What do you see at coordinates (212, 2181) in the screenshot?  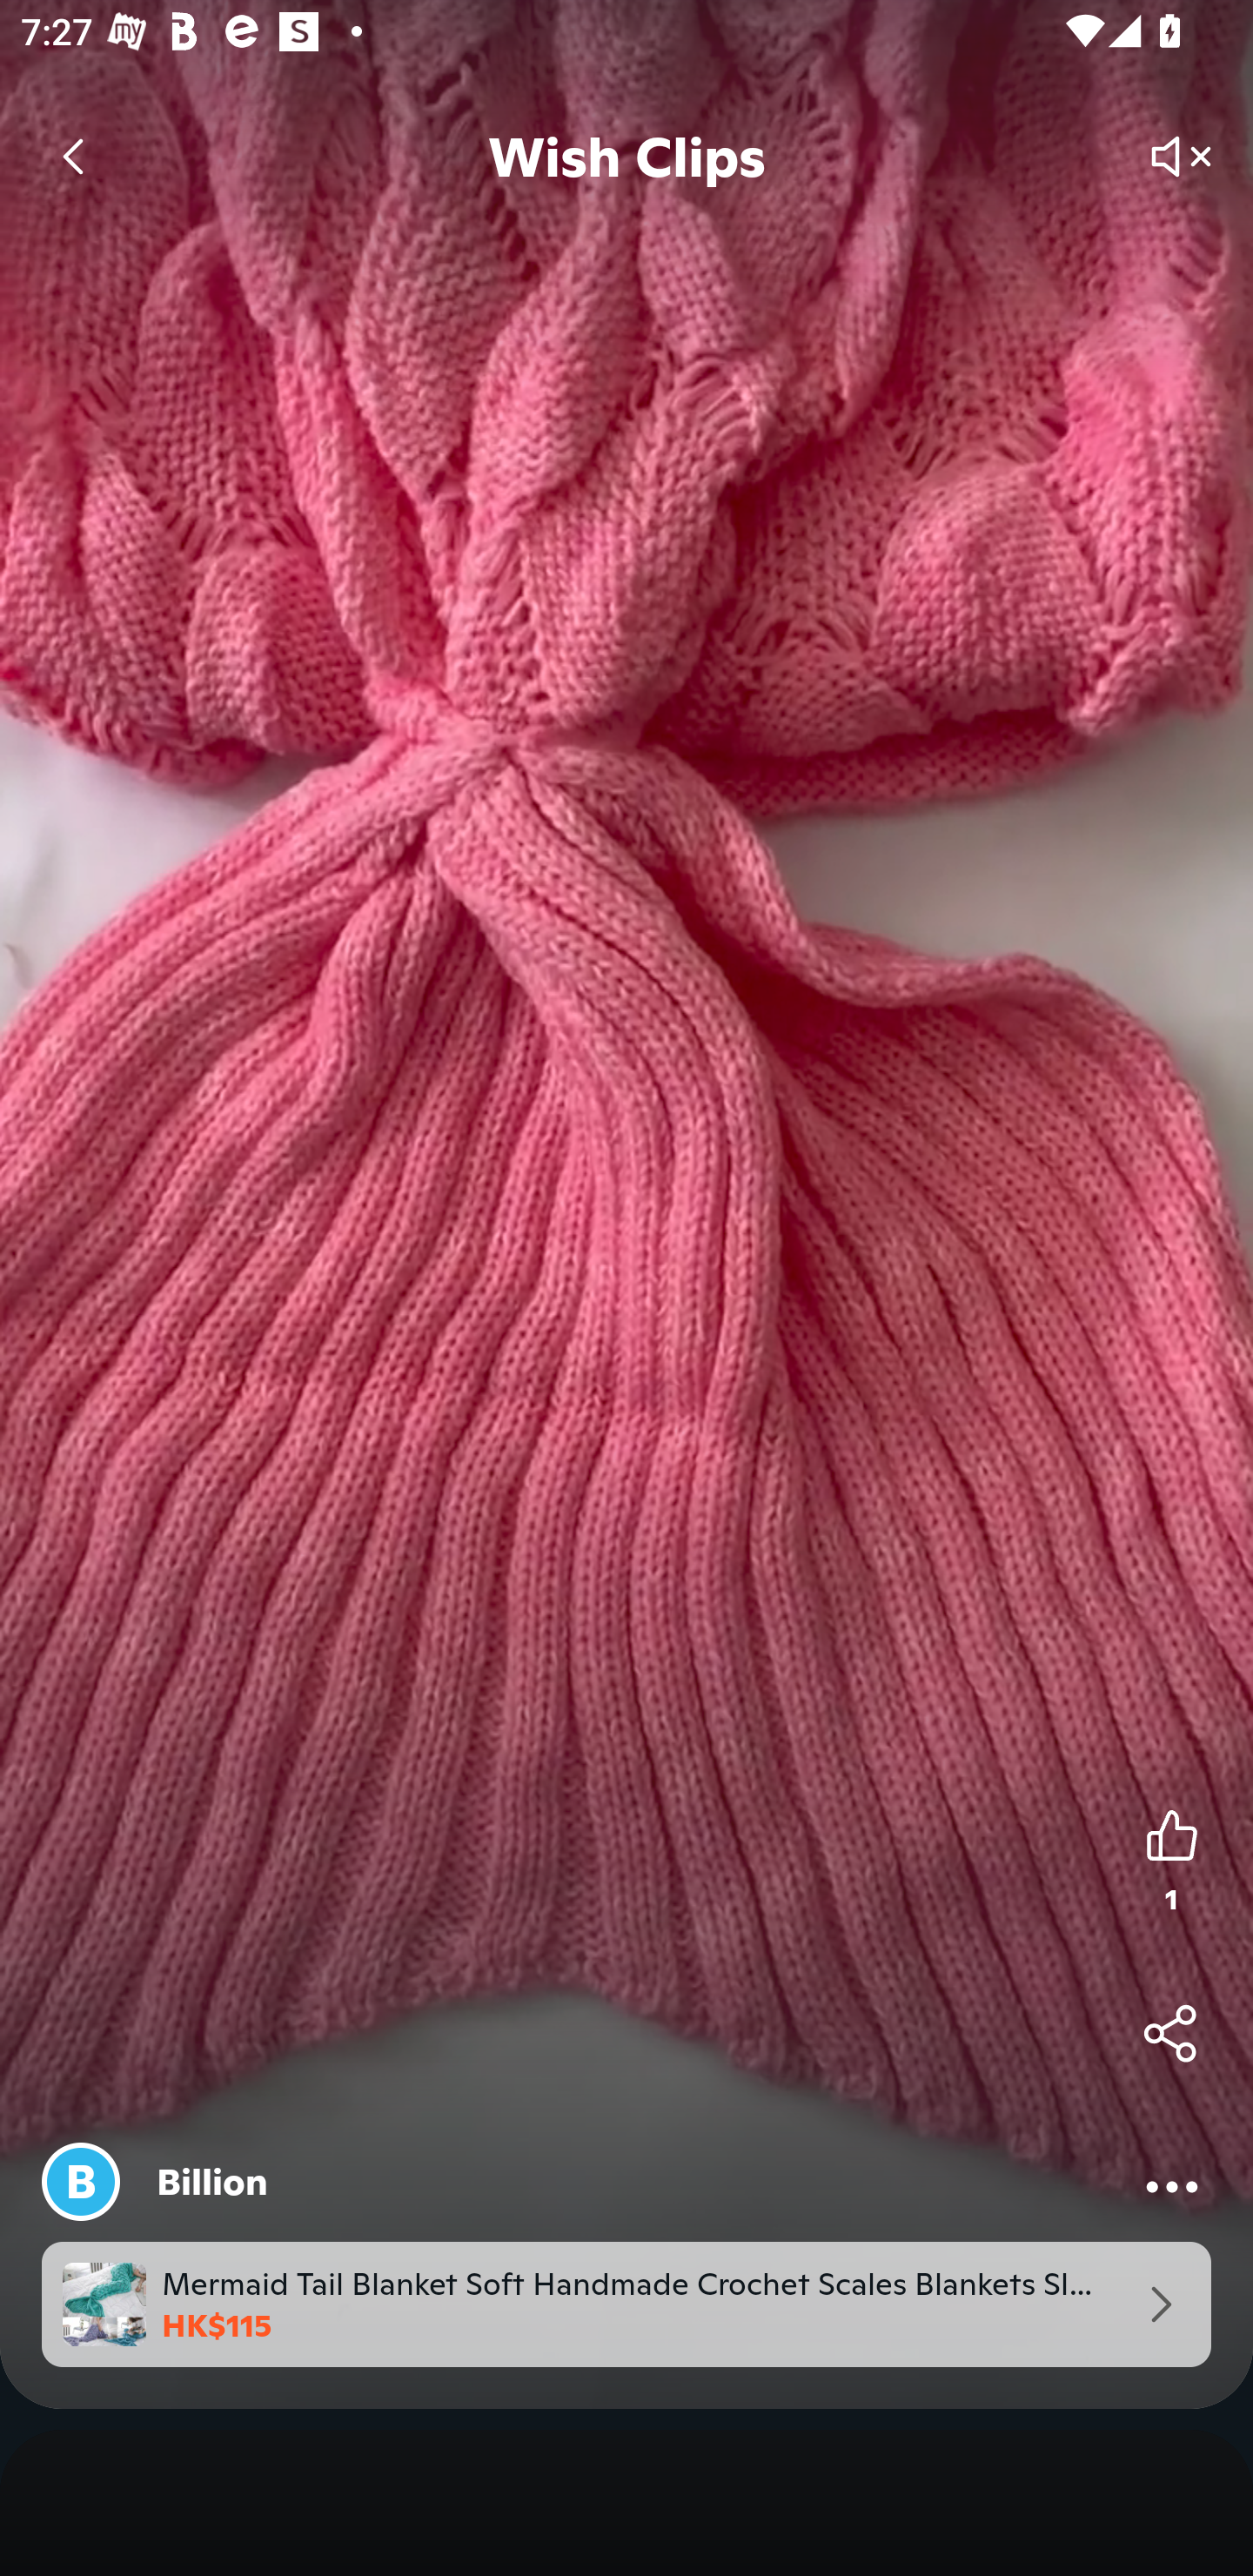 I see `Billion` at bounding box center [212, 2181].